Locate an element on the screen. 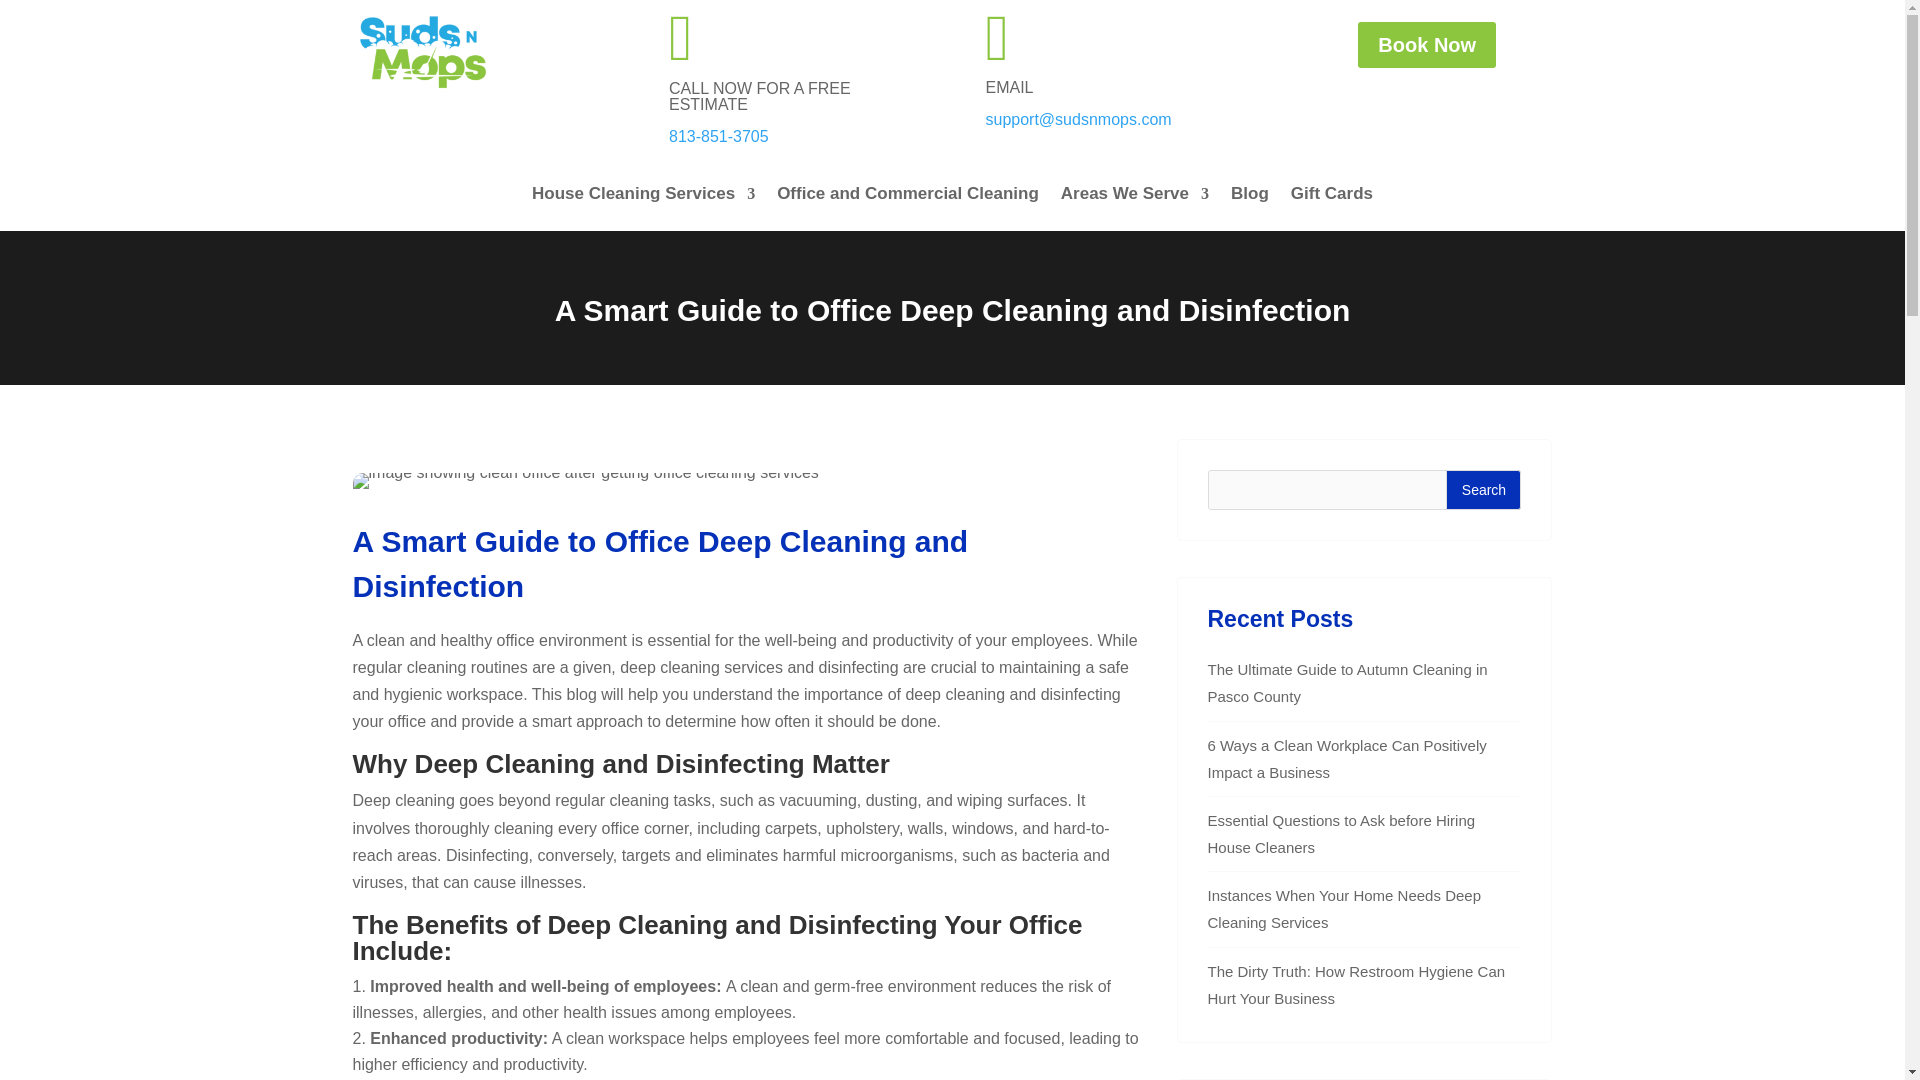 Image resolution: width=1920 pixels, height=1080 pixels. Areas We Serve is located at coordinates (1135, 198).